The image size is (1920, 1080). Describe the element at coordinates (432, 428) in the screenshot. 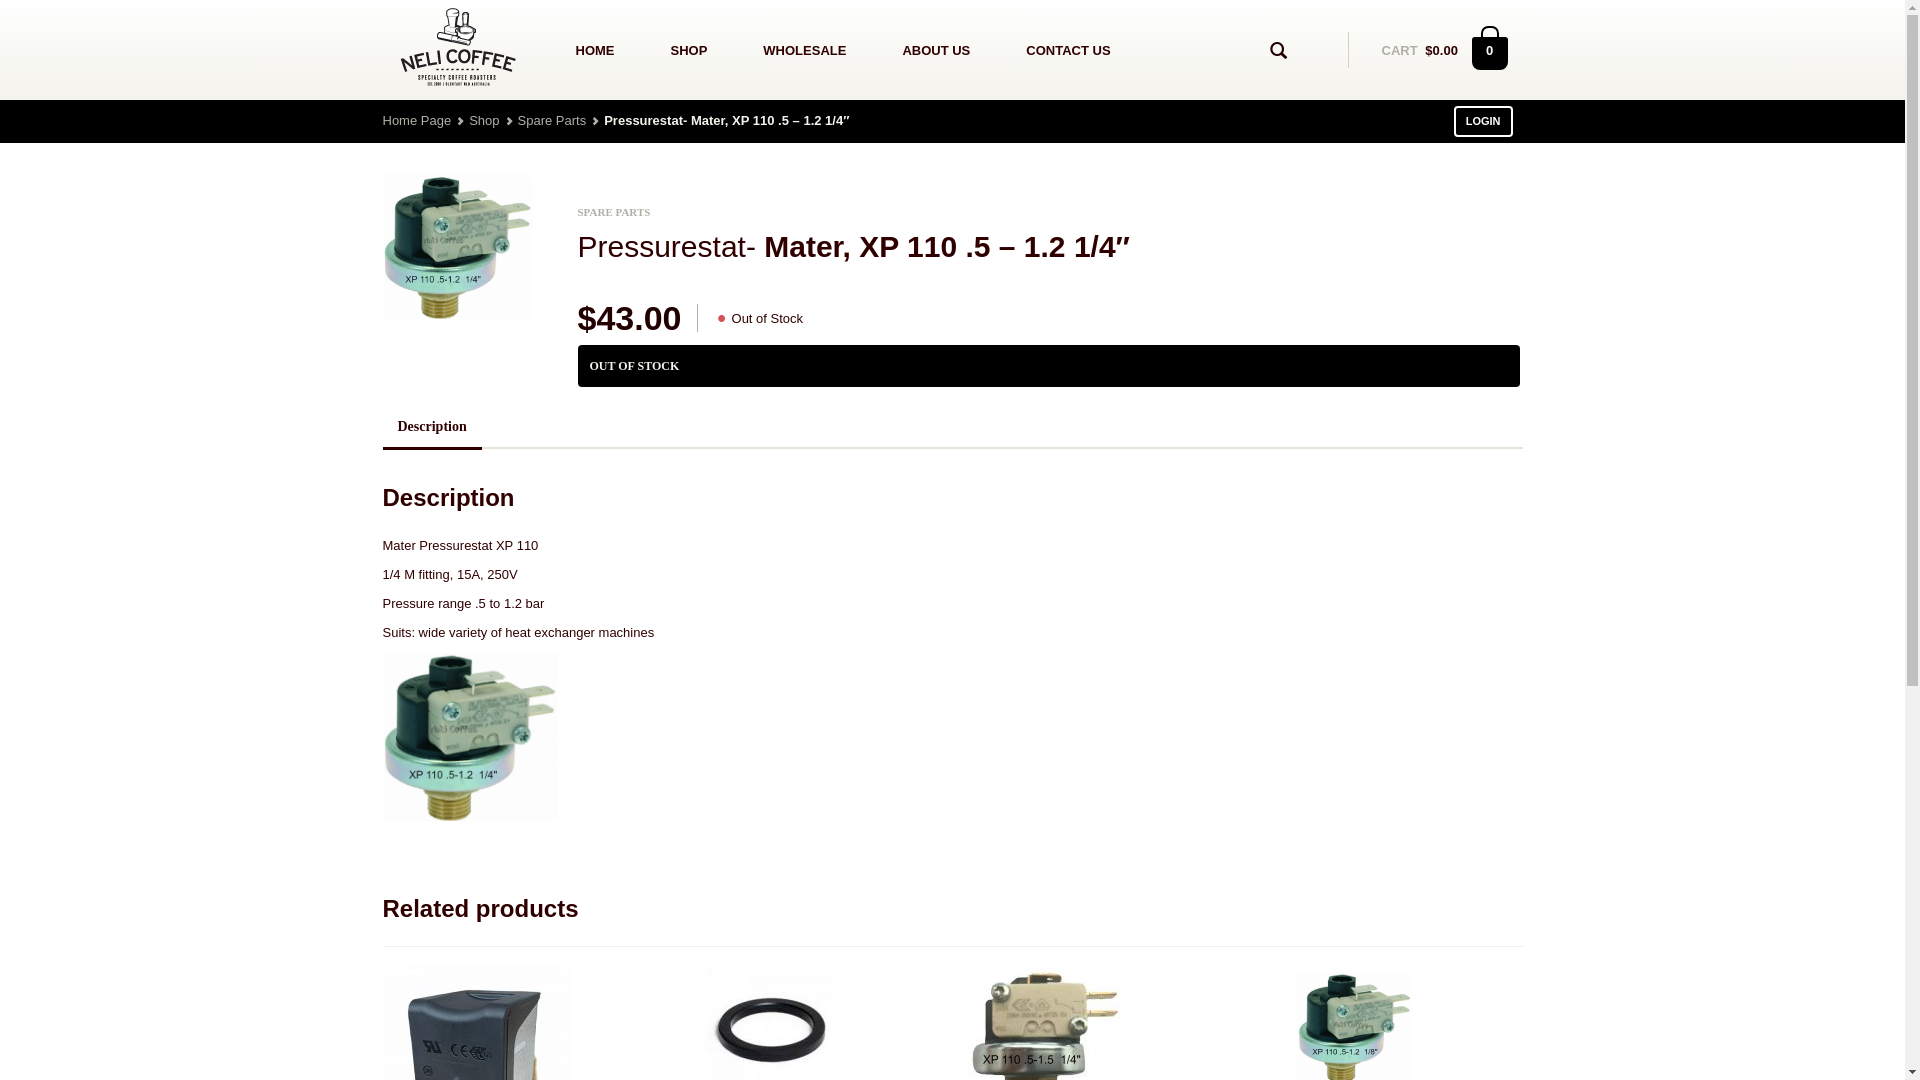

I see `Description` at that location.